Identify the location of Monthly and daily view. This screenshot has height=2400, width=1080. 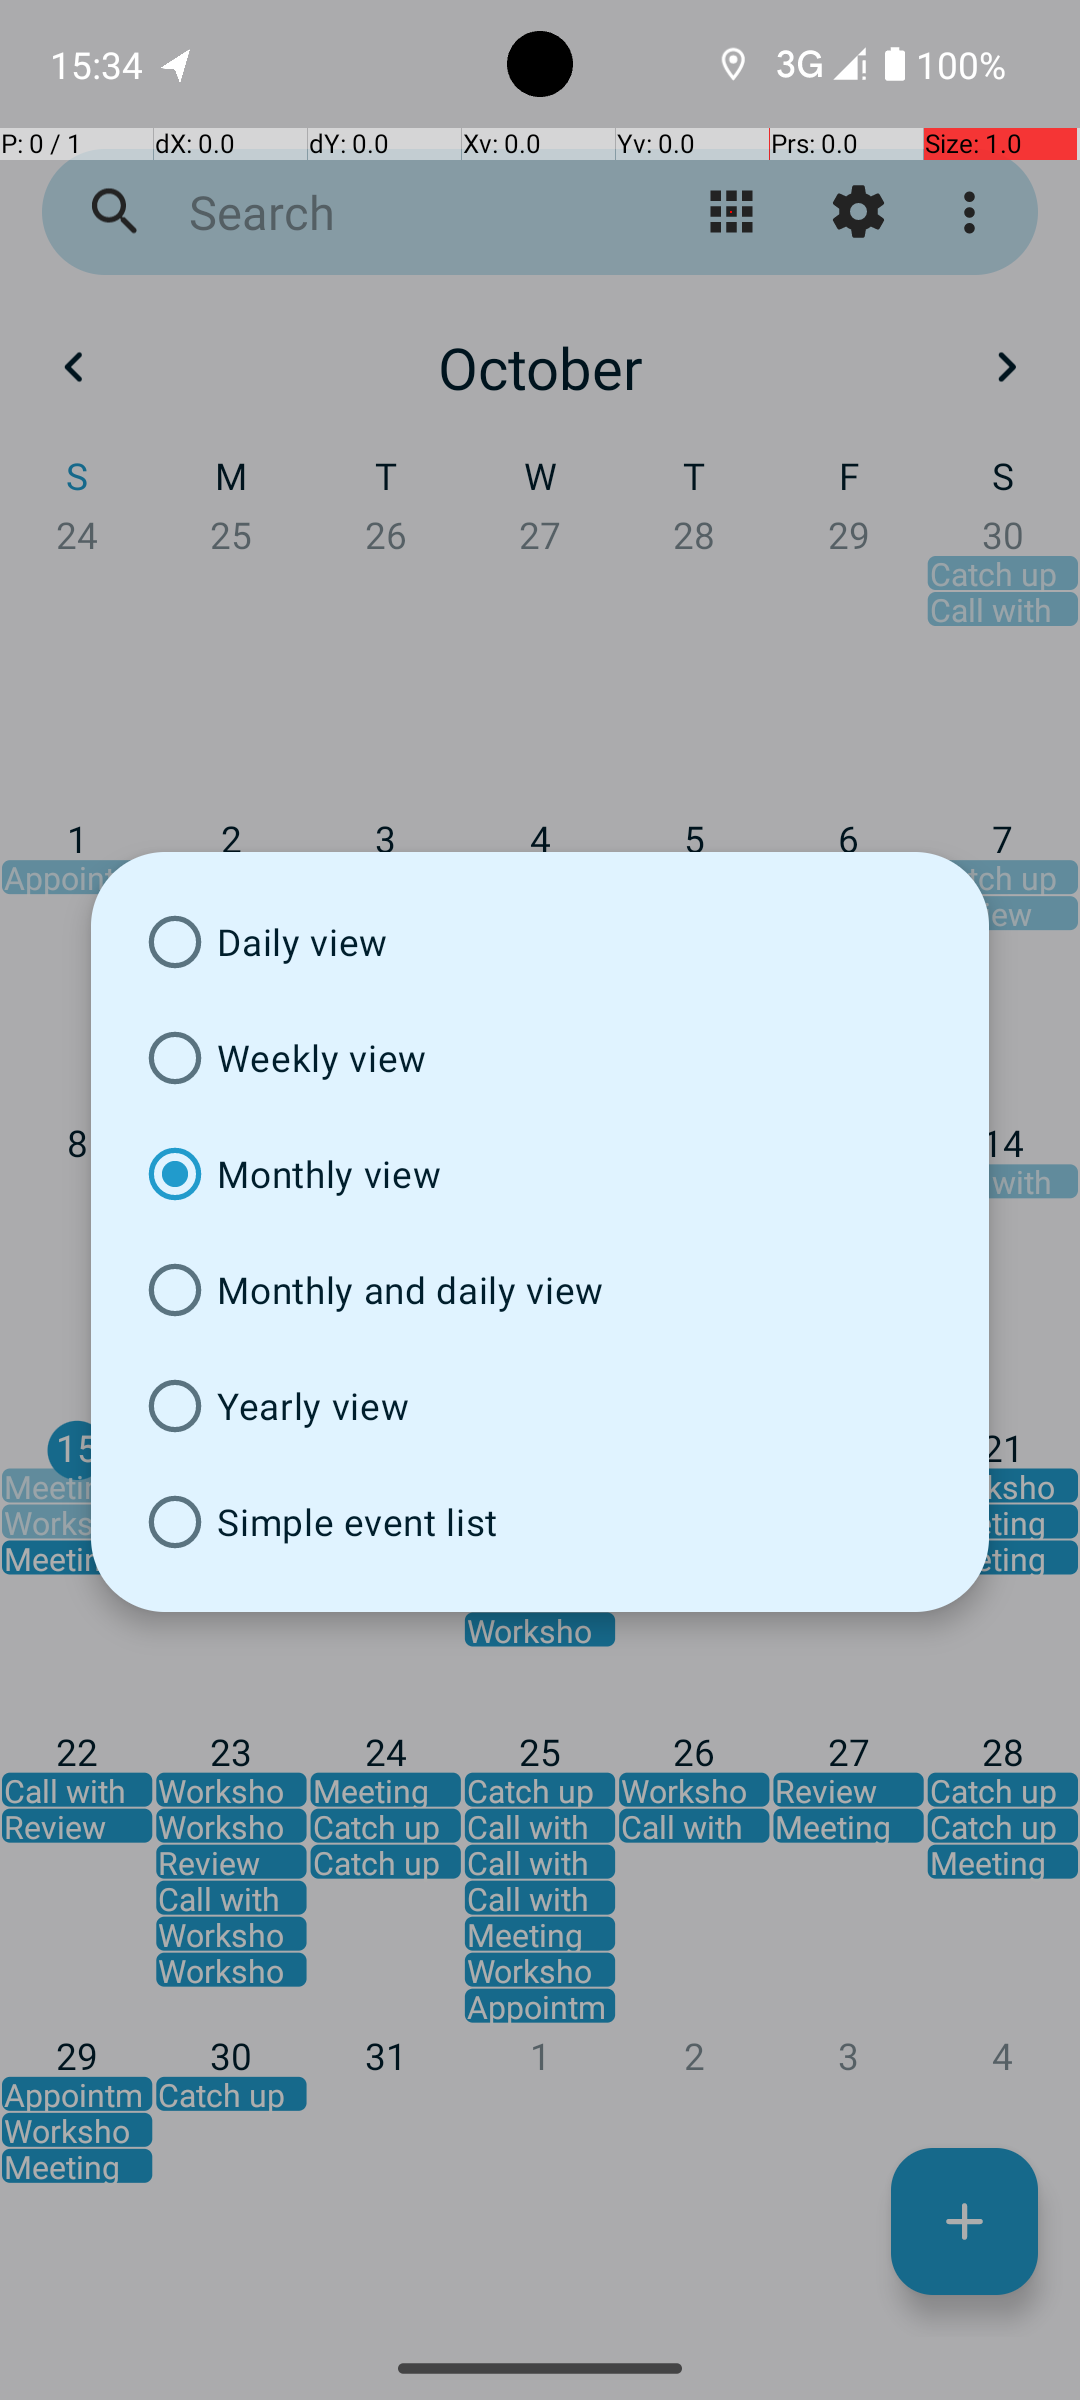
(540, 1290).